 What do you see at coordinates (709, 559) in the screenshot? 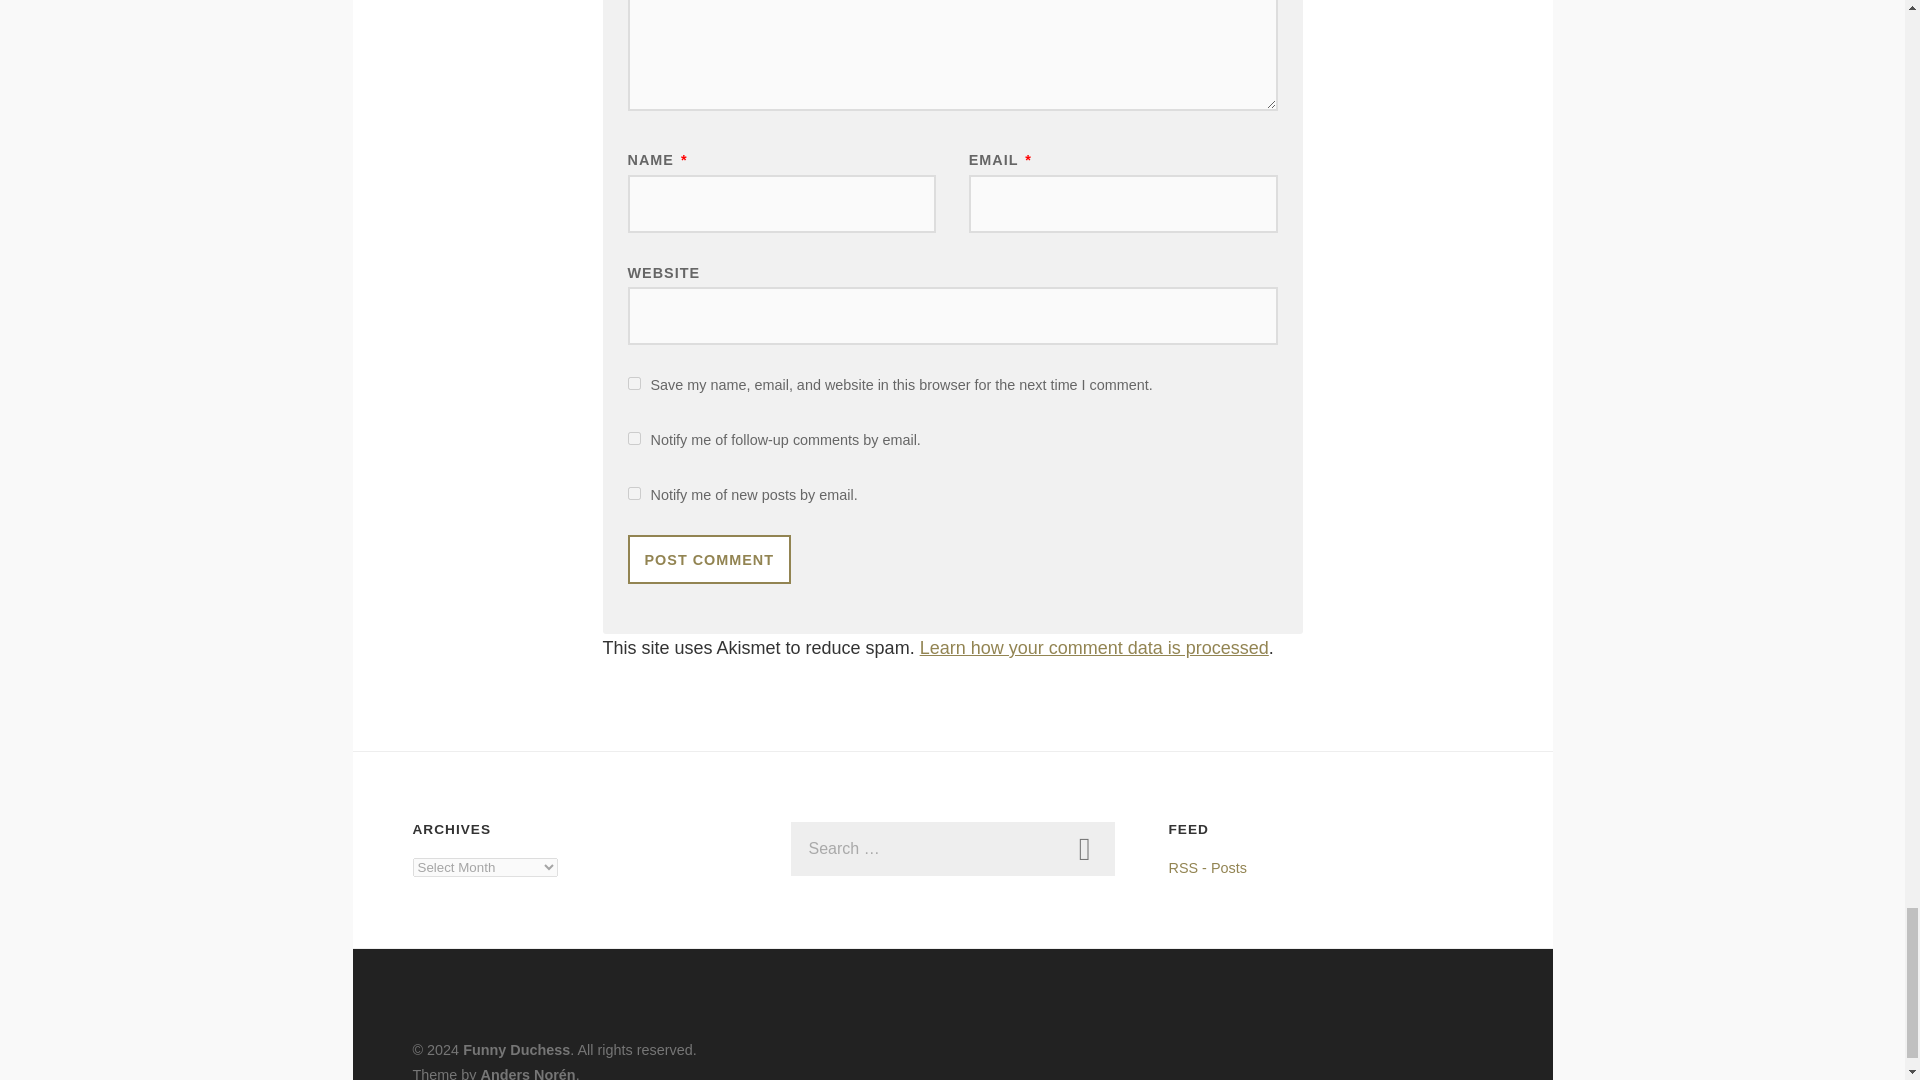
I see `Post Comment` at bounding box center [709, 559].